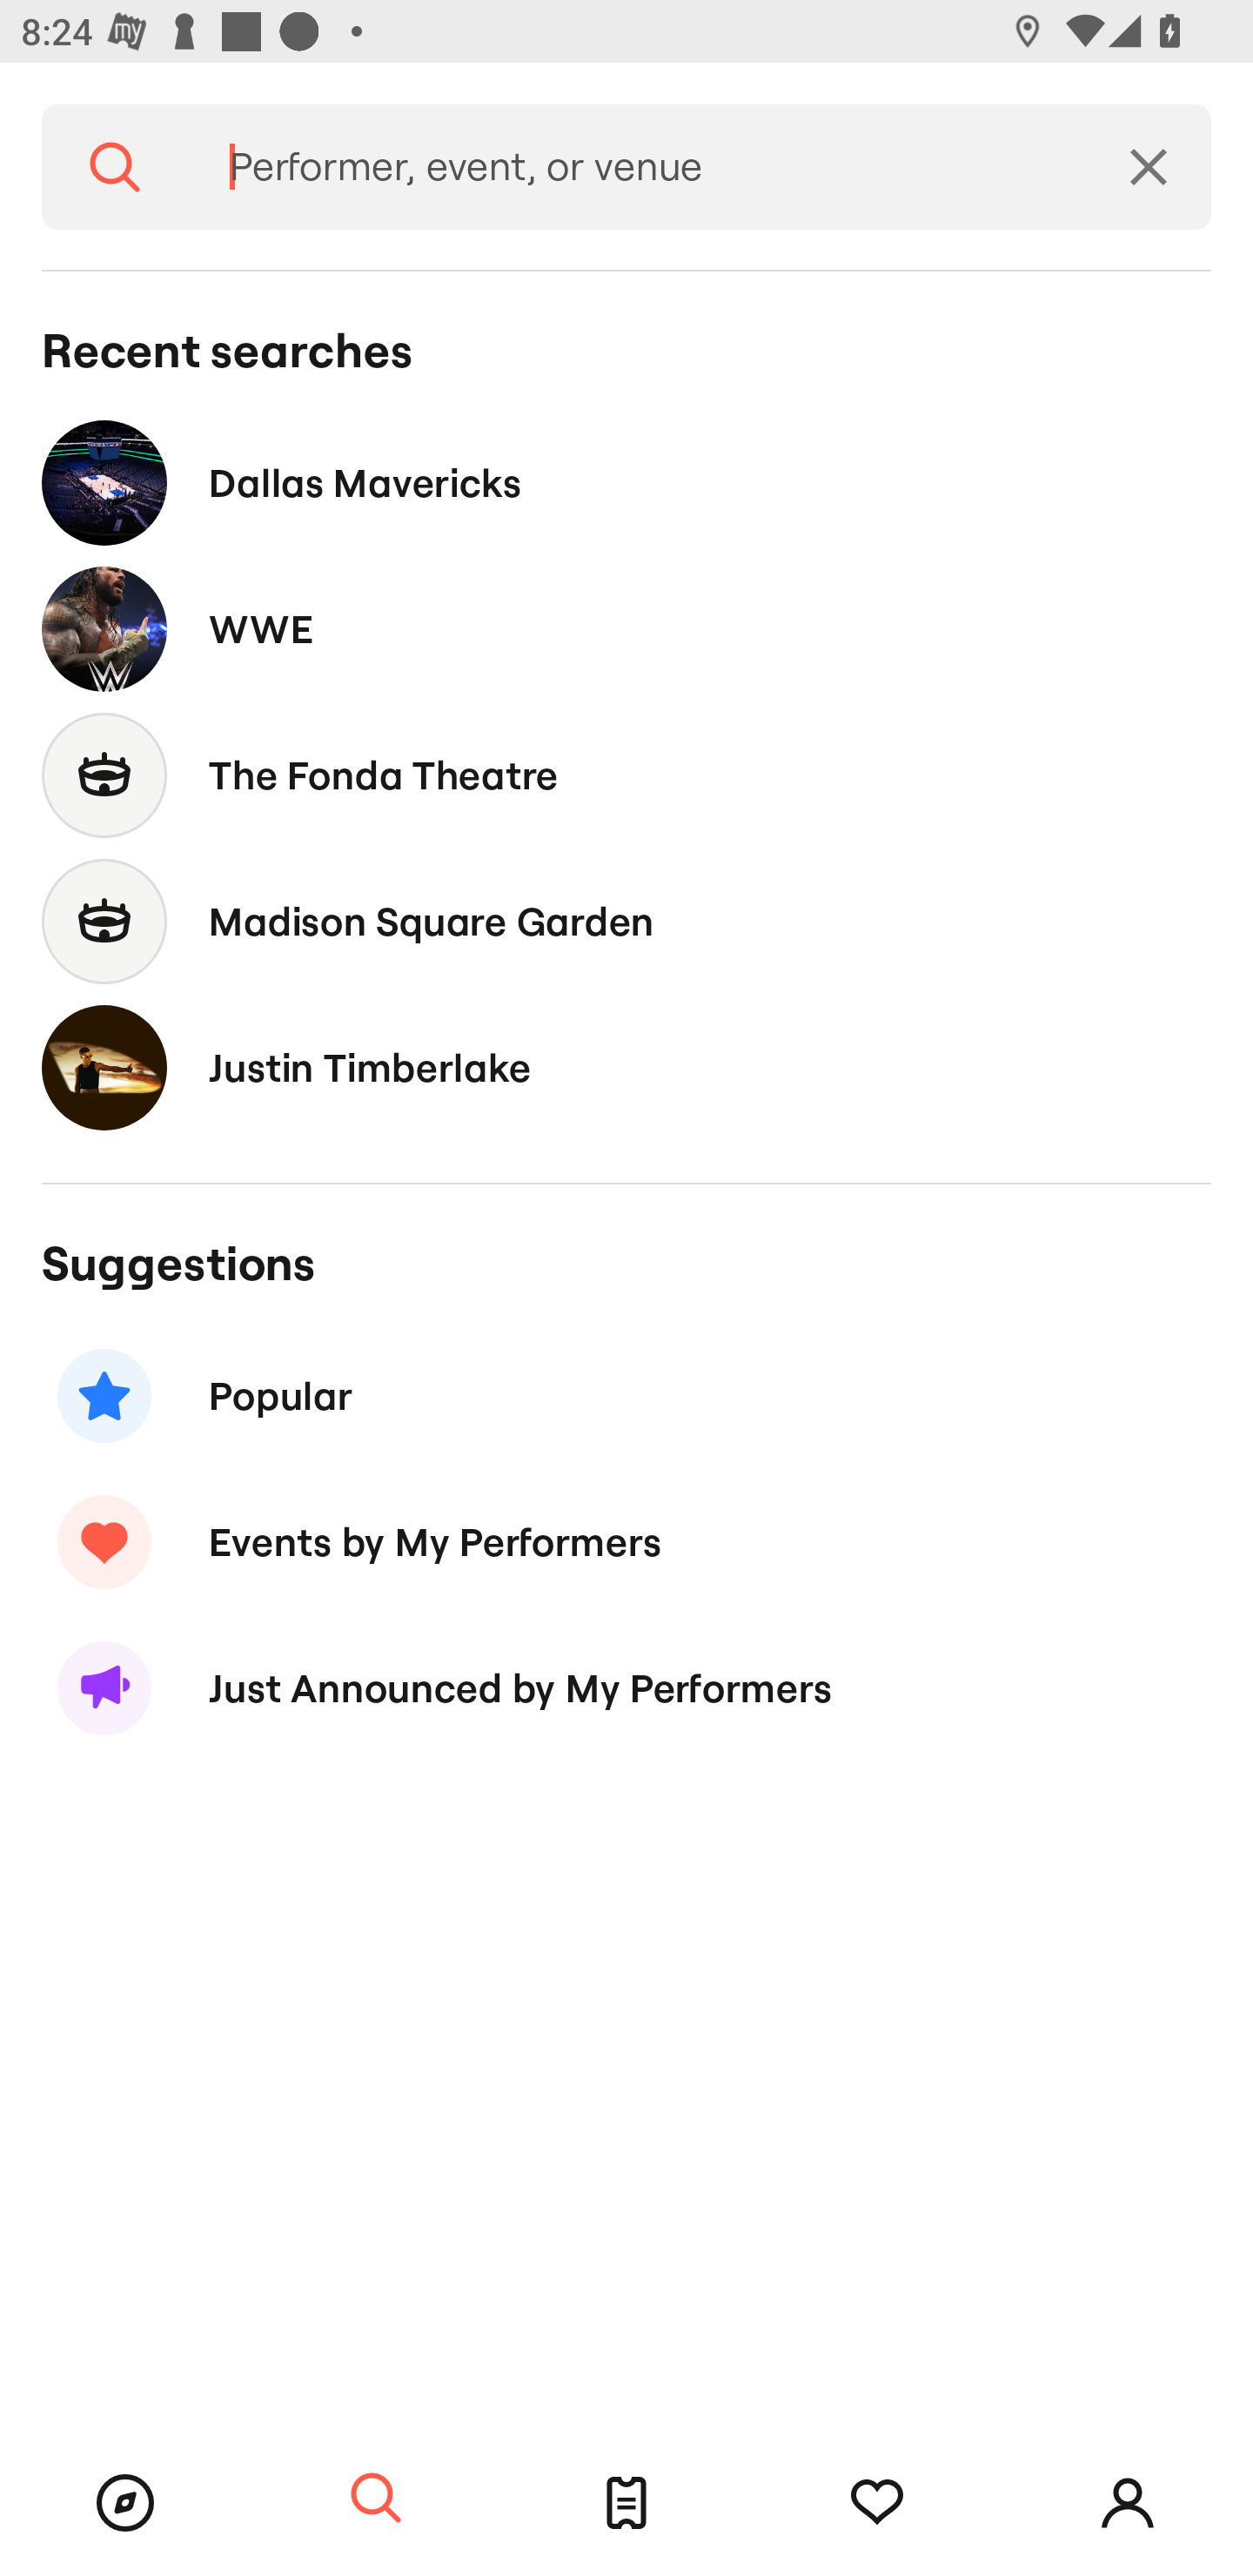 The height and width of the screenshot is (2576, 1253). What do you see at coordinates (626, 2503) in the screenshot?
I see `Tickets` at bounding box center [626, 2503].